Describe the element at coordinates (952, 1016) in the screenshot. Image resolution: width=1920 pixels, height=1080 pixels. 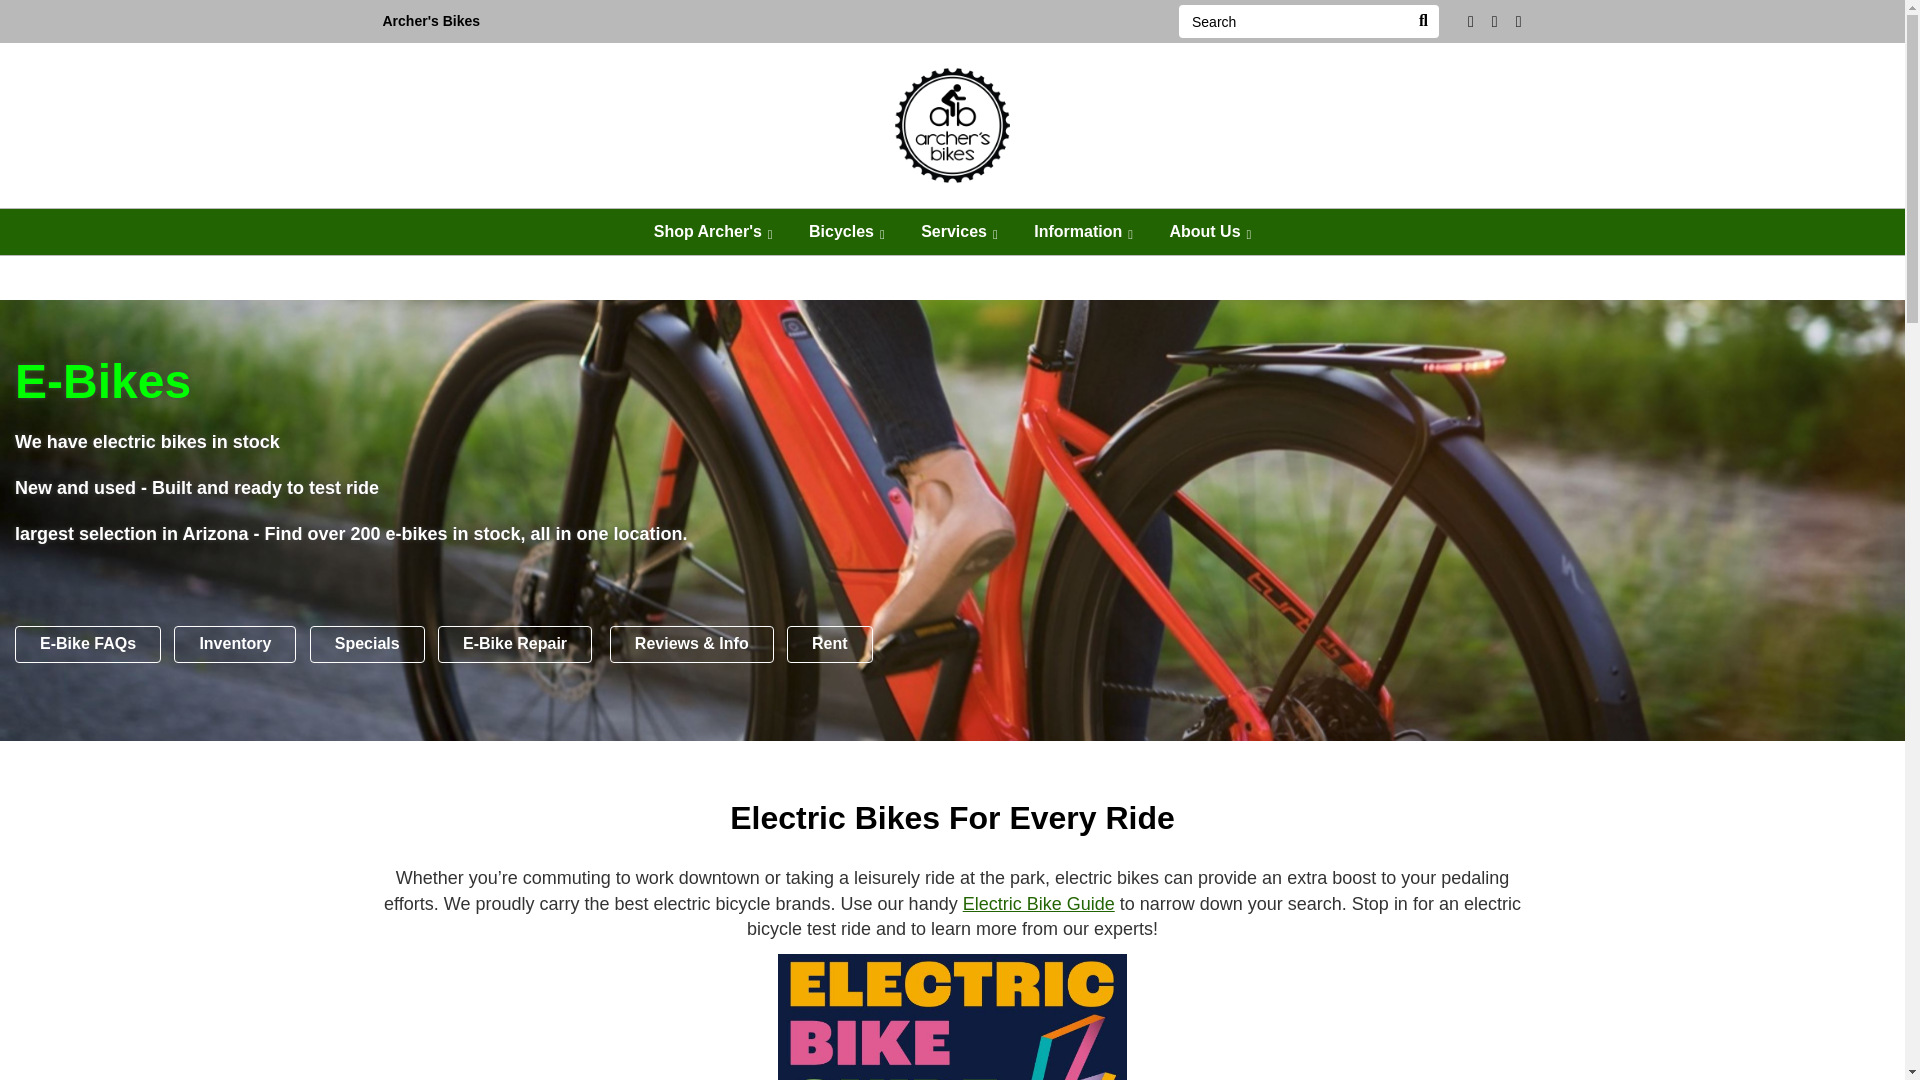
I see `Electric Bike Guide` at that location.